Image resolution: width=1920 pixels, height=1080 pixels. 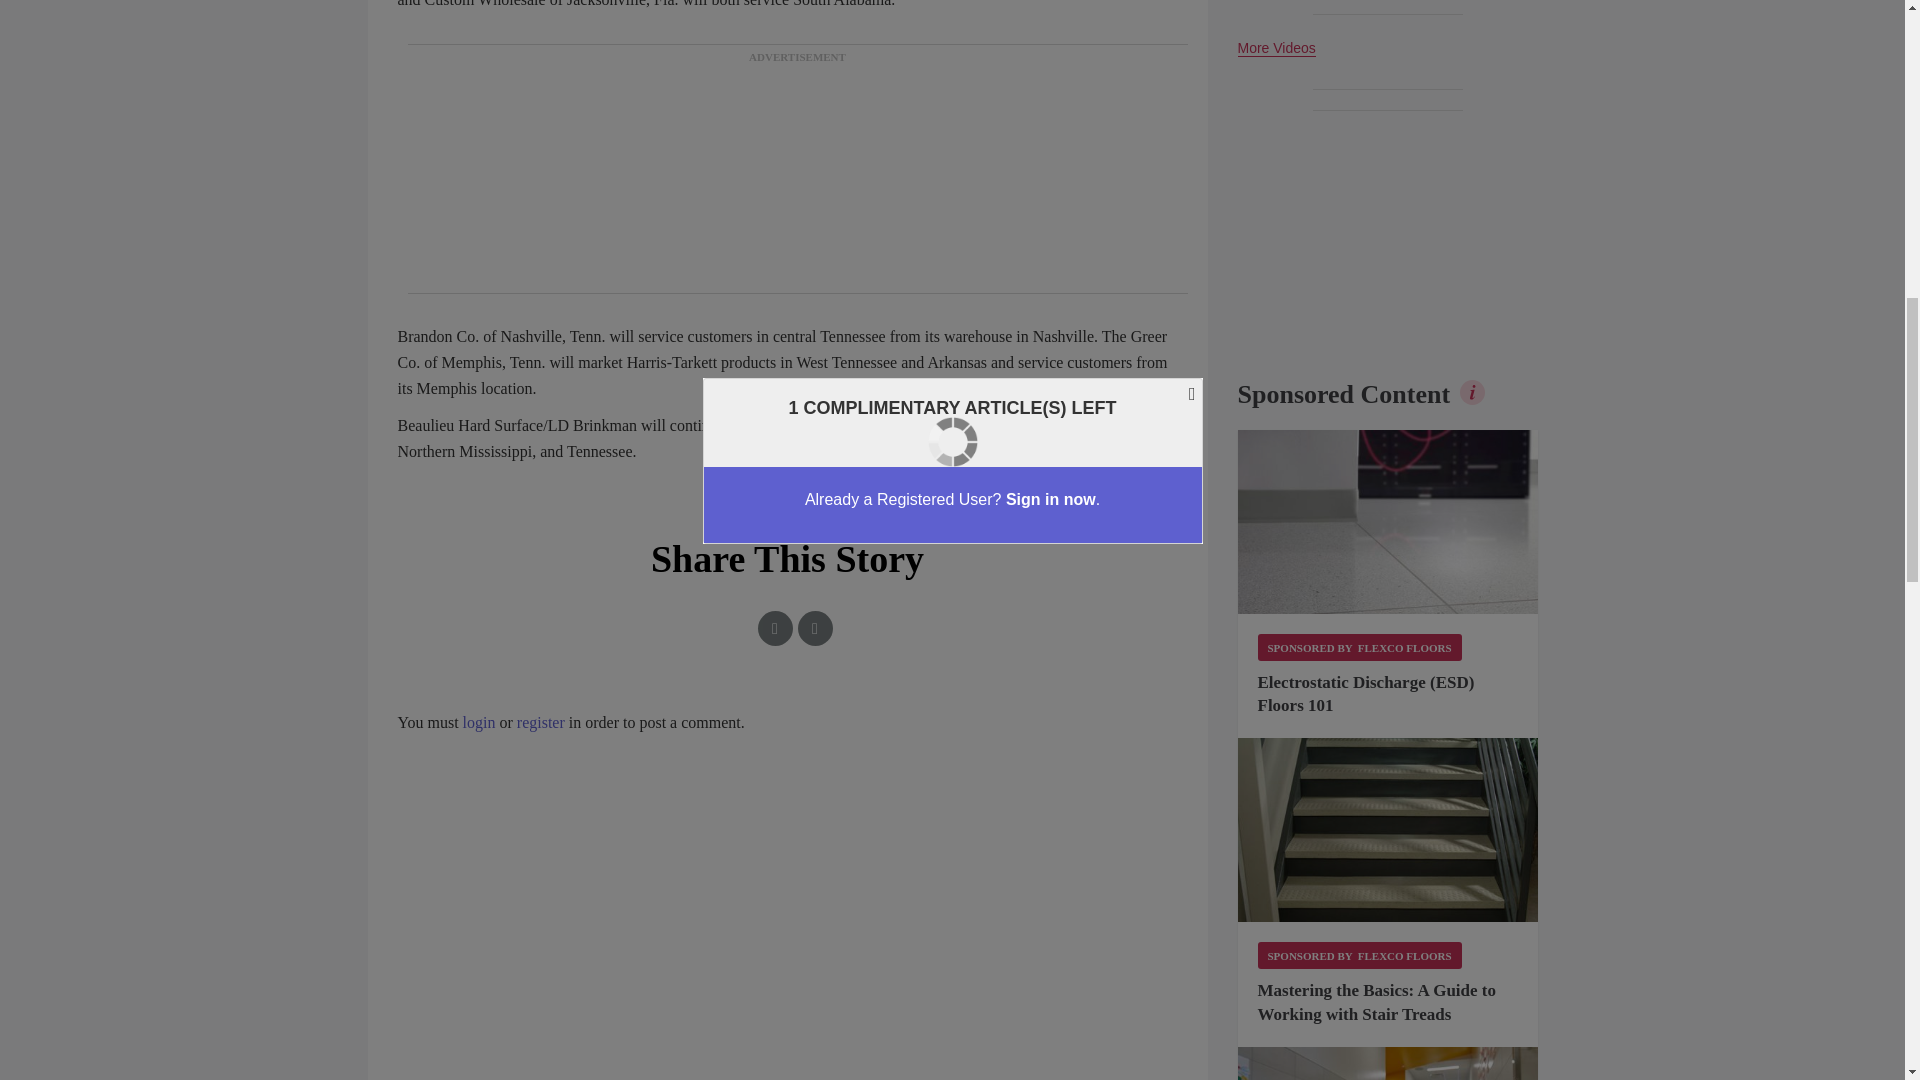 I want to click on rubber flooring, so click(x=1388, y=1063).